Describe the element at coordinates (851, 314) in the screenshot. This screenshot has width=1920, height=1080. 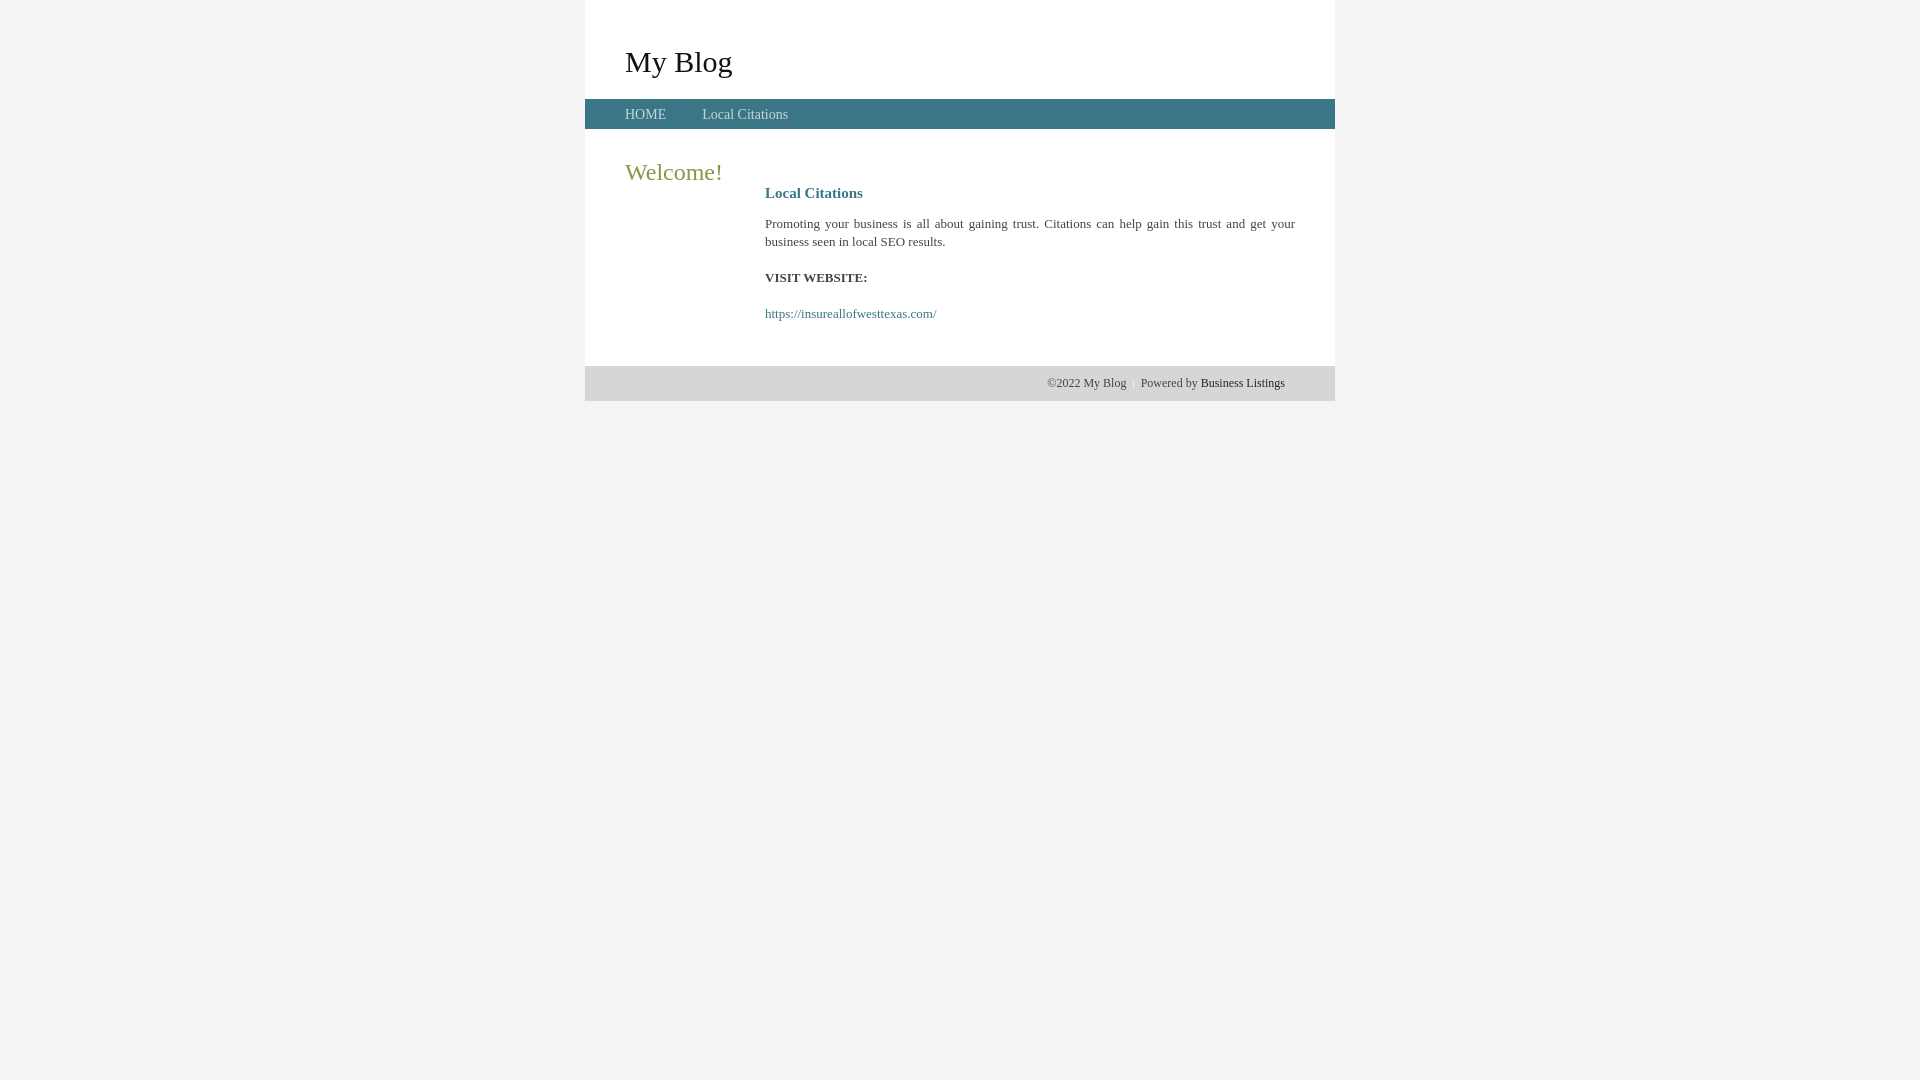
I see `https://insureallofwesttexas.com/` at that location.